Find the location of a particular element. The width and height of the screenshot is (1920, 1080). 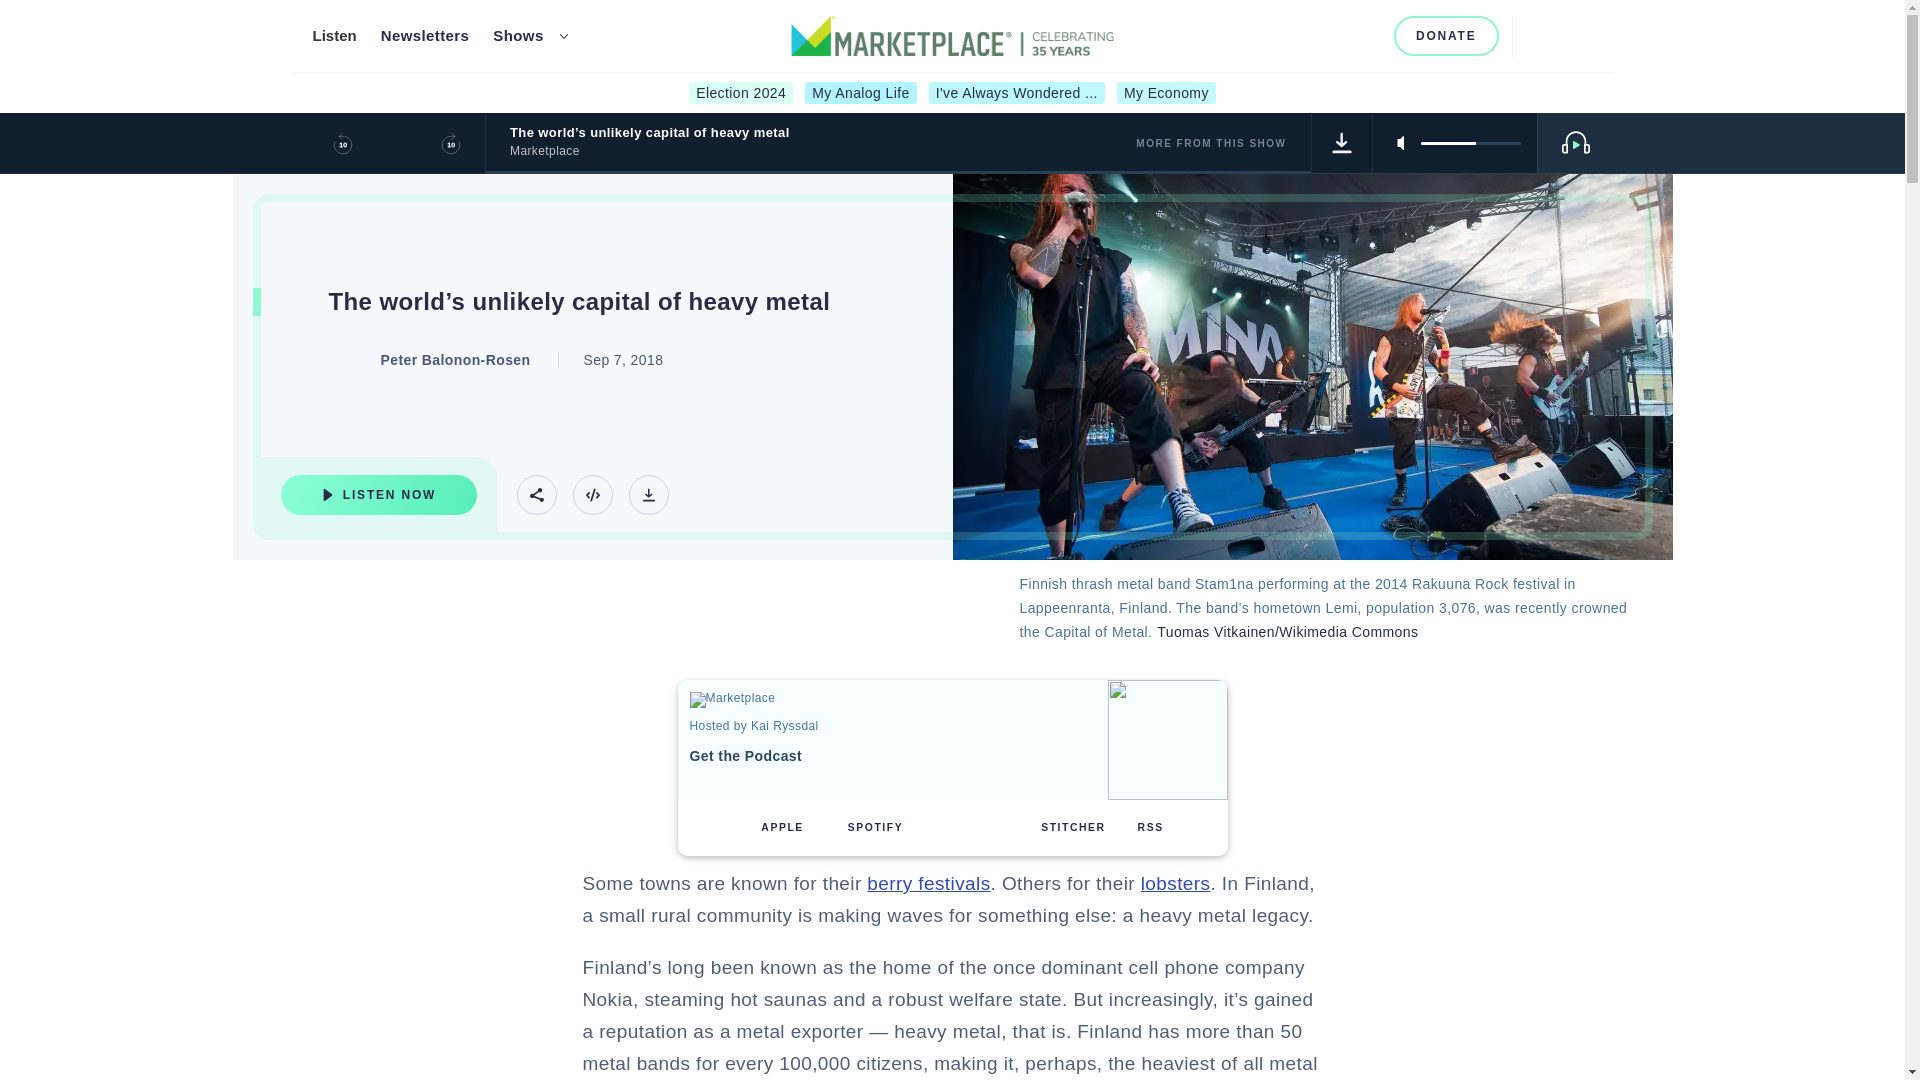

5 is located at coordinates (1470, 142).